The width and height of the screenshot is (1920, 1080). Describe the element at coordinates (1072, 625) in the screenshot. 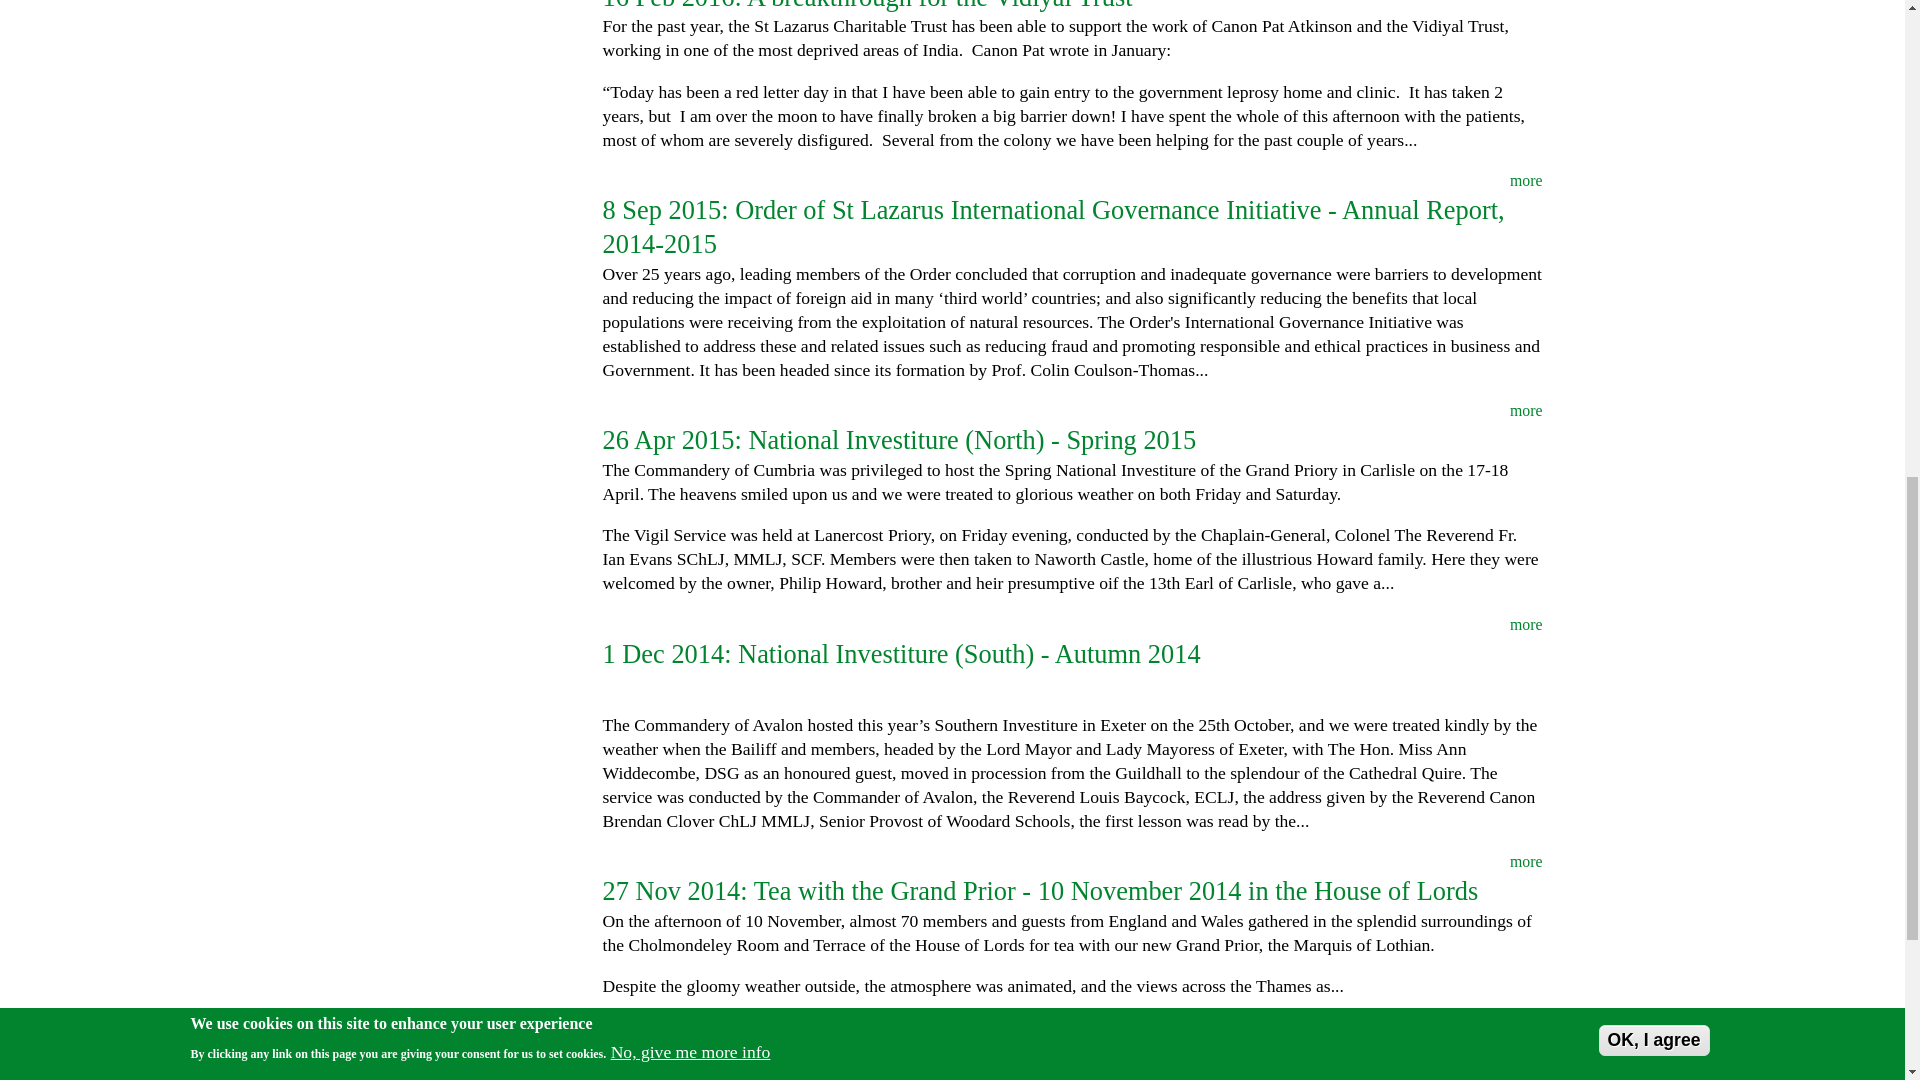

I see `more` at that location.